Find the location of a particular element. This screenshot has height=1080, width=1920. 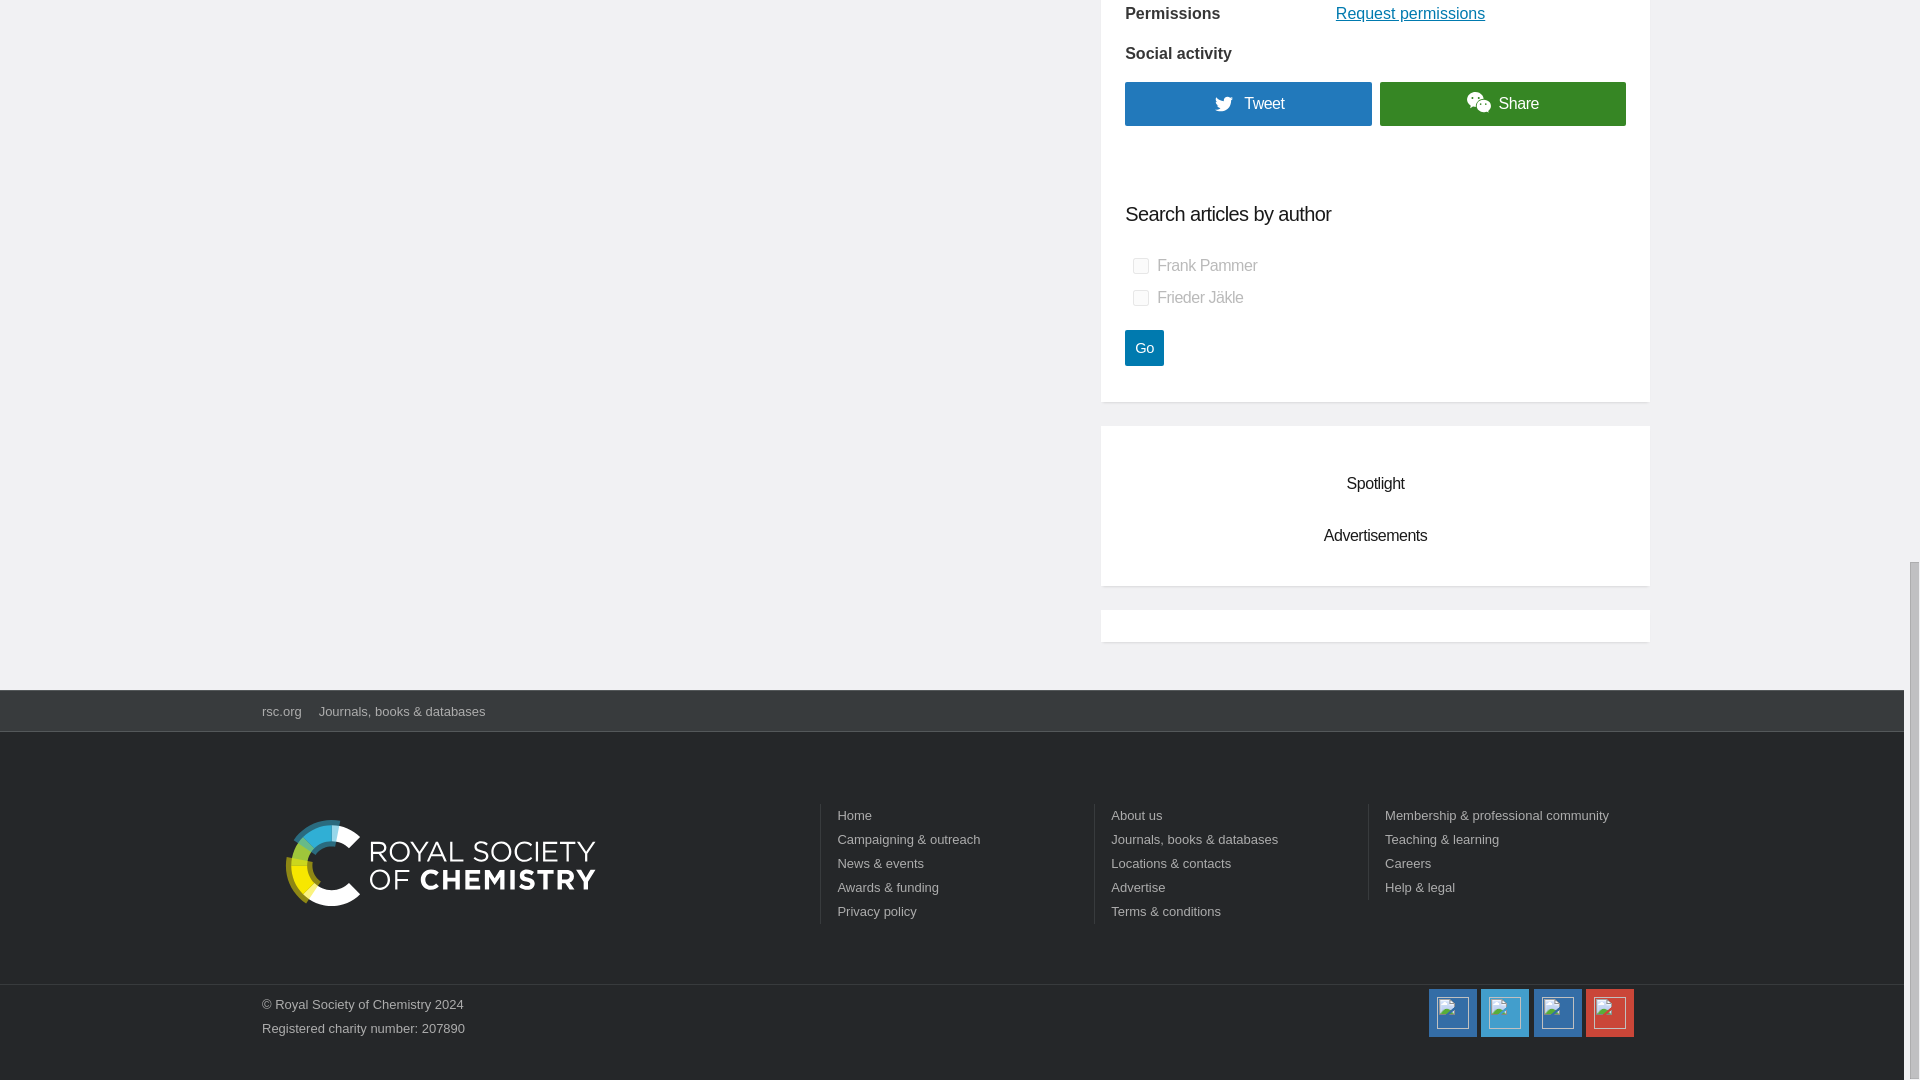

on is located at coordinates (1140, 266).